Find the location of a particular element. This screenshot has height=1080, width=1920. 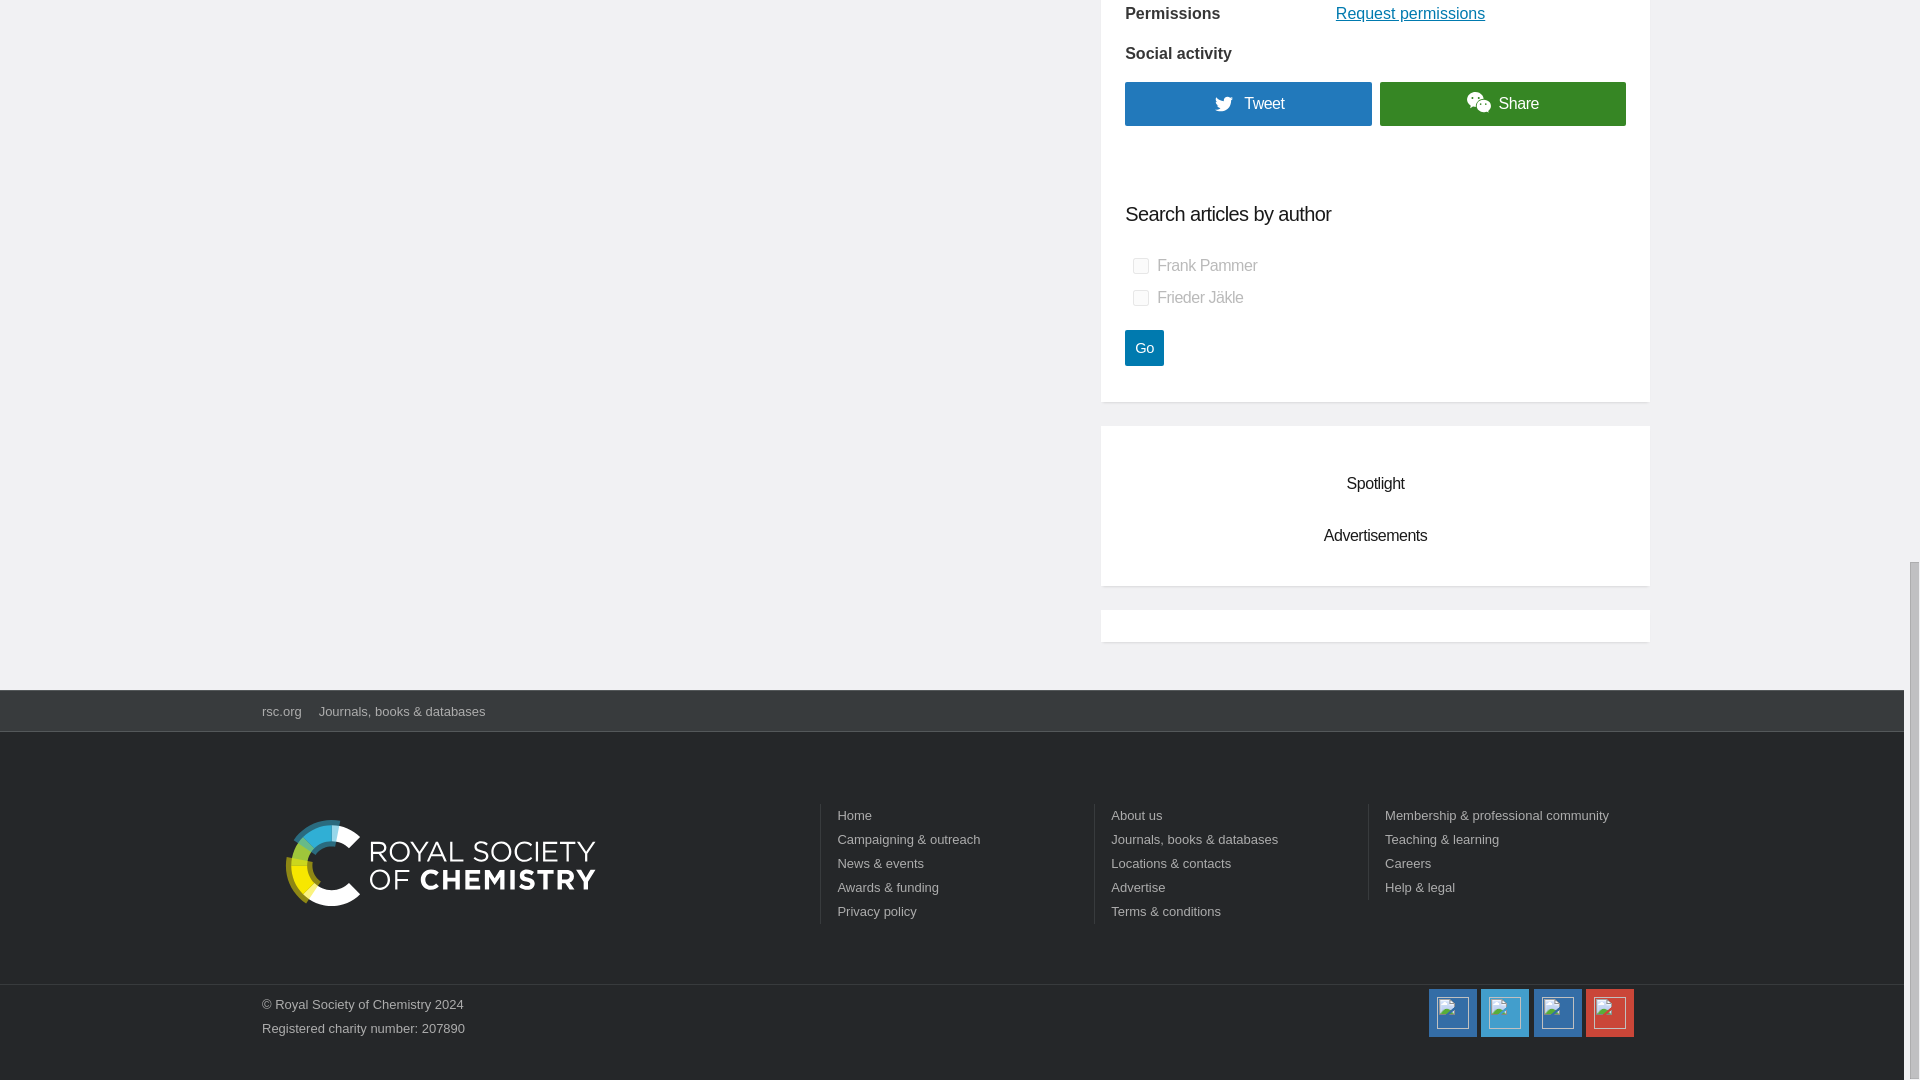

on is located at coordinates (1140, 266).